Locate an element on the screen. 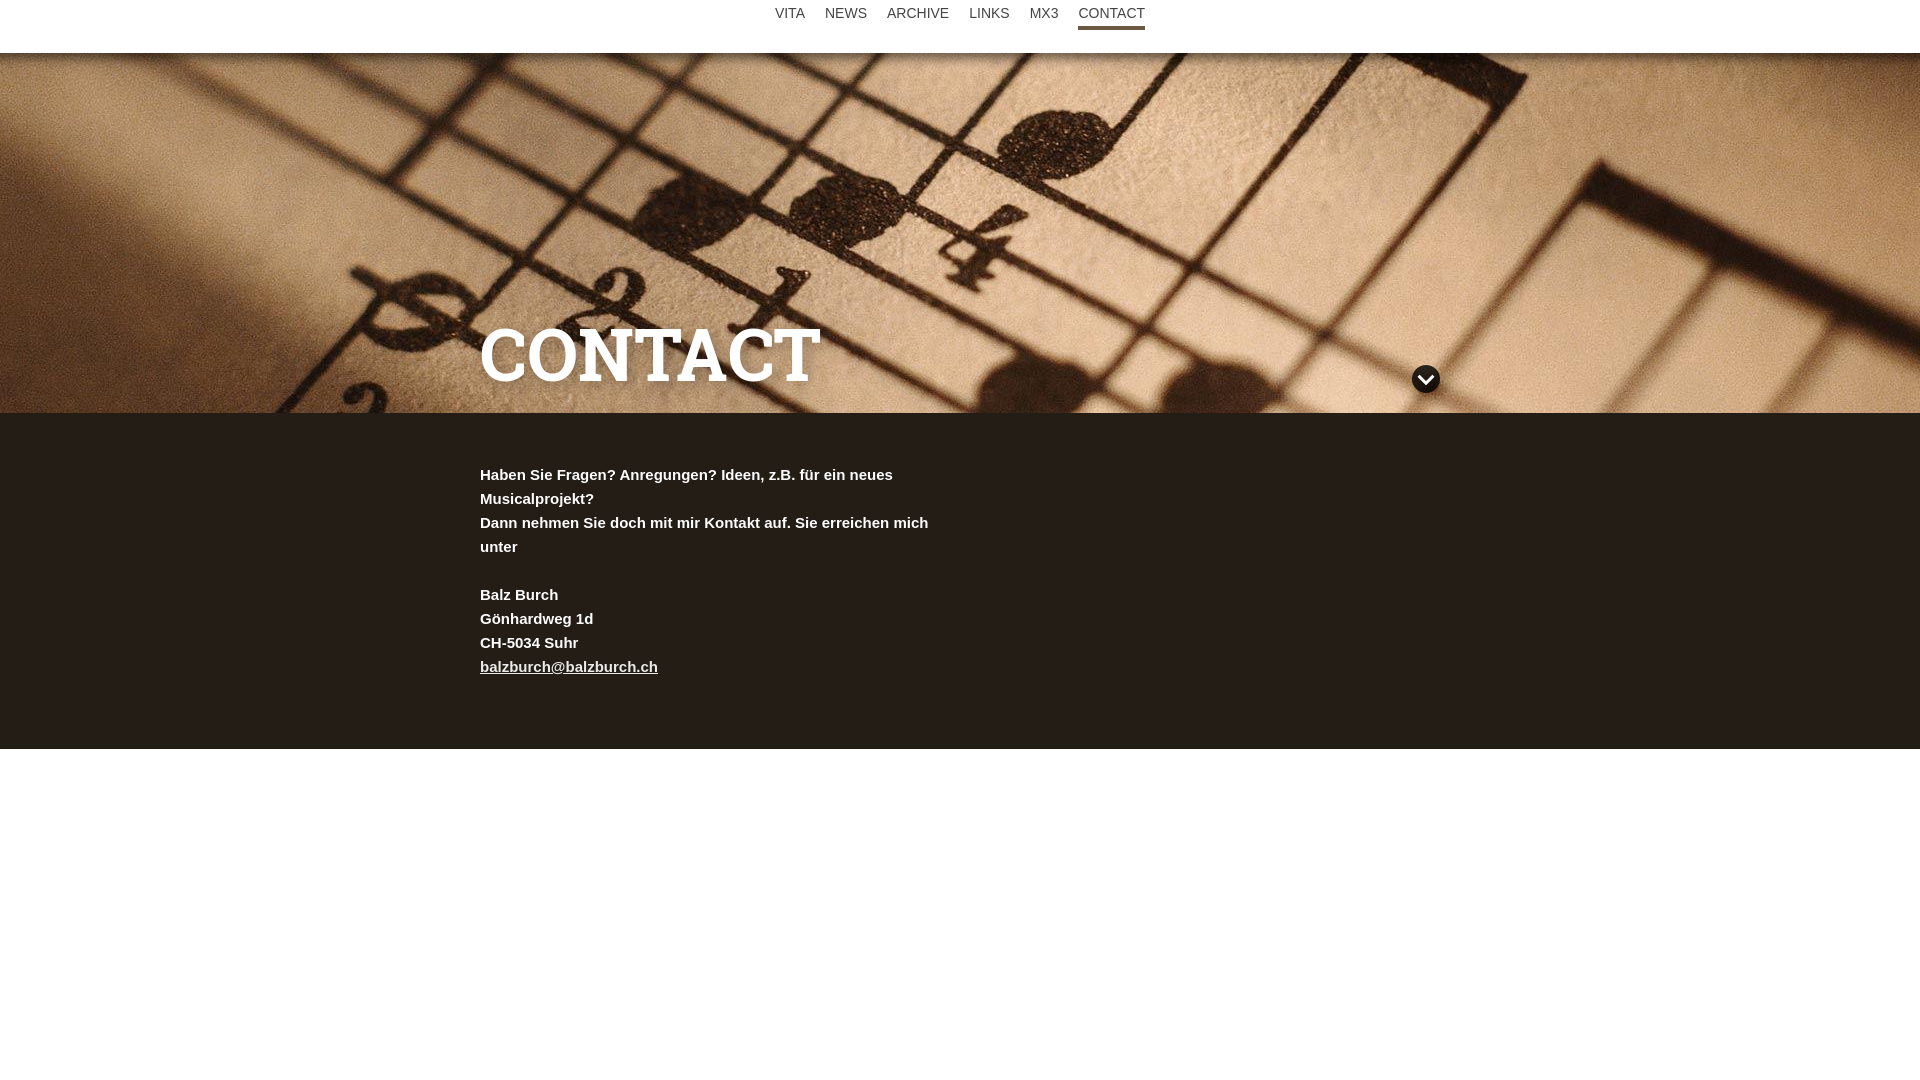 This screenshot has height=1080, width=1920. NEWS is located at coordinates (846, 13).